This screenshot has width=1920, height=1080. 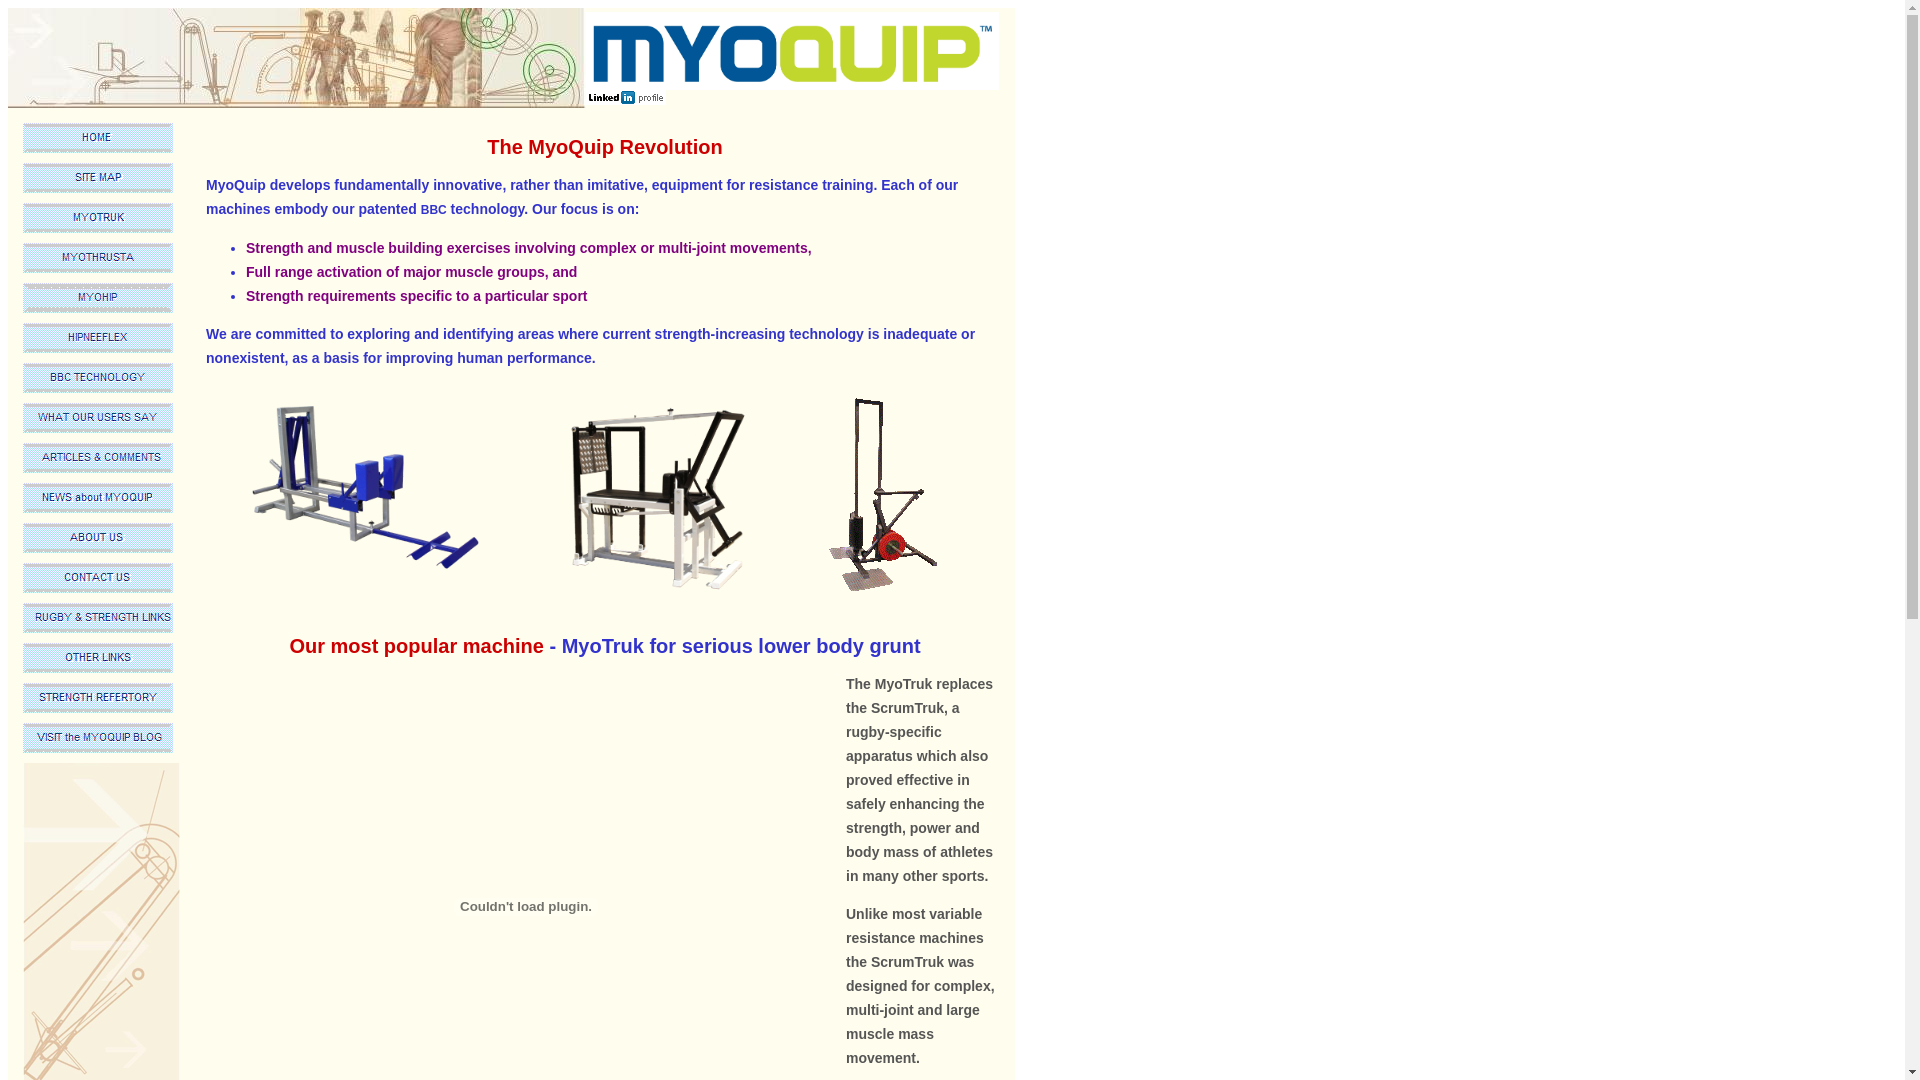 What do you see at coordinates (98, 578) in the screenshot?
I see `Contact Us` at bounding box center [98, 578].